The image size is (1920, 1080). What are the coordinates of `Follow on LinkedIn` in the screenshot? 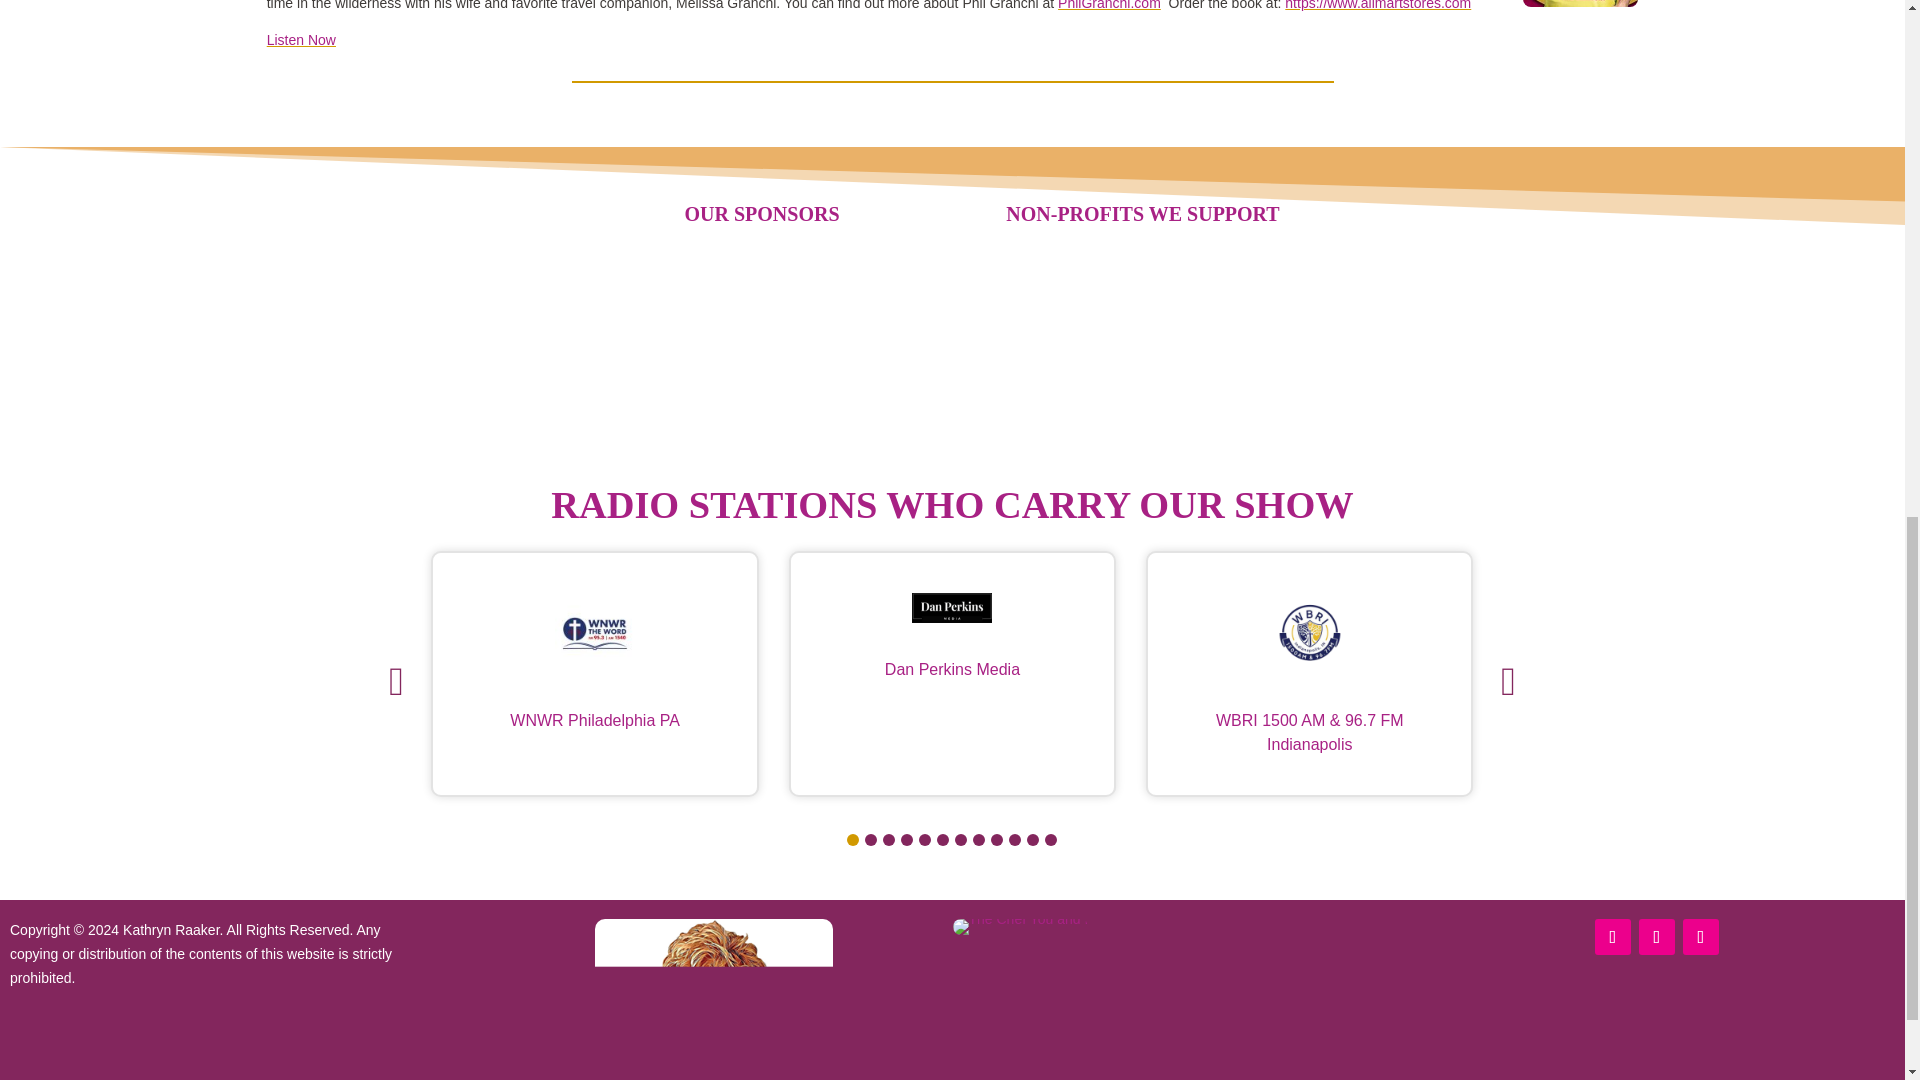 It's located at (1656, 936).